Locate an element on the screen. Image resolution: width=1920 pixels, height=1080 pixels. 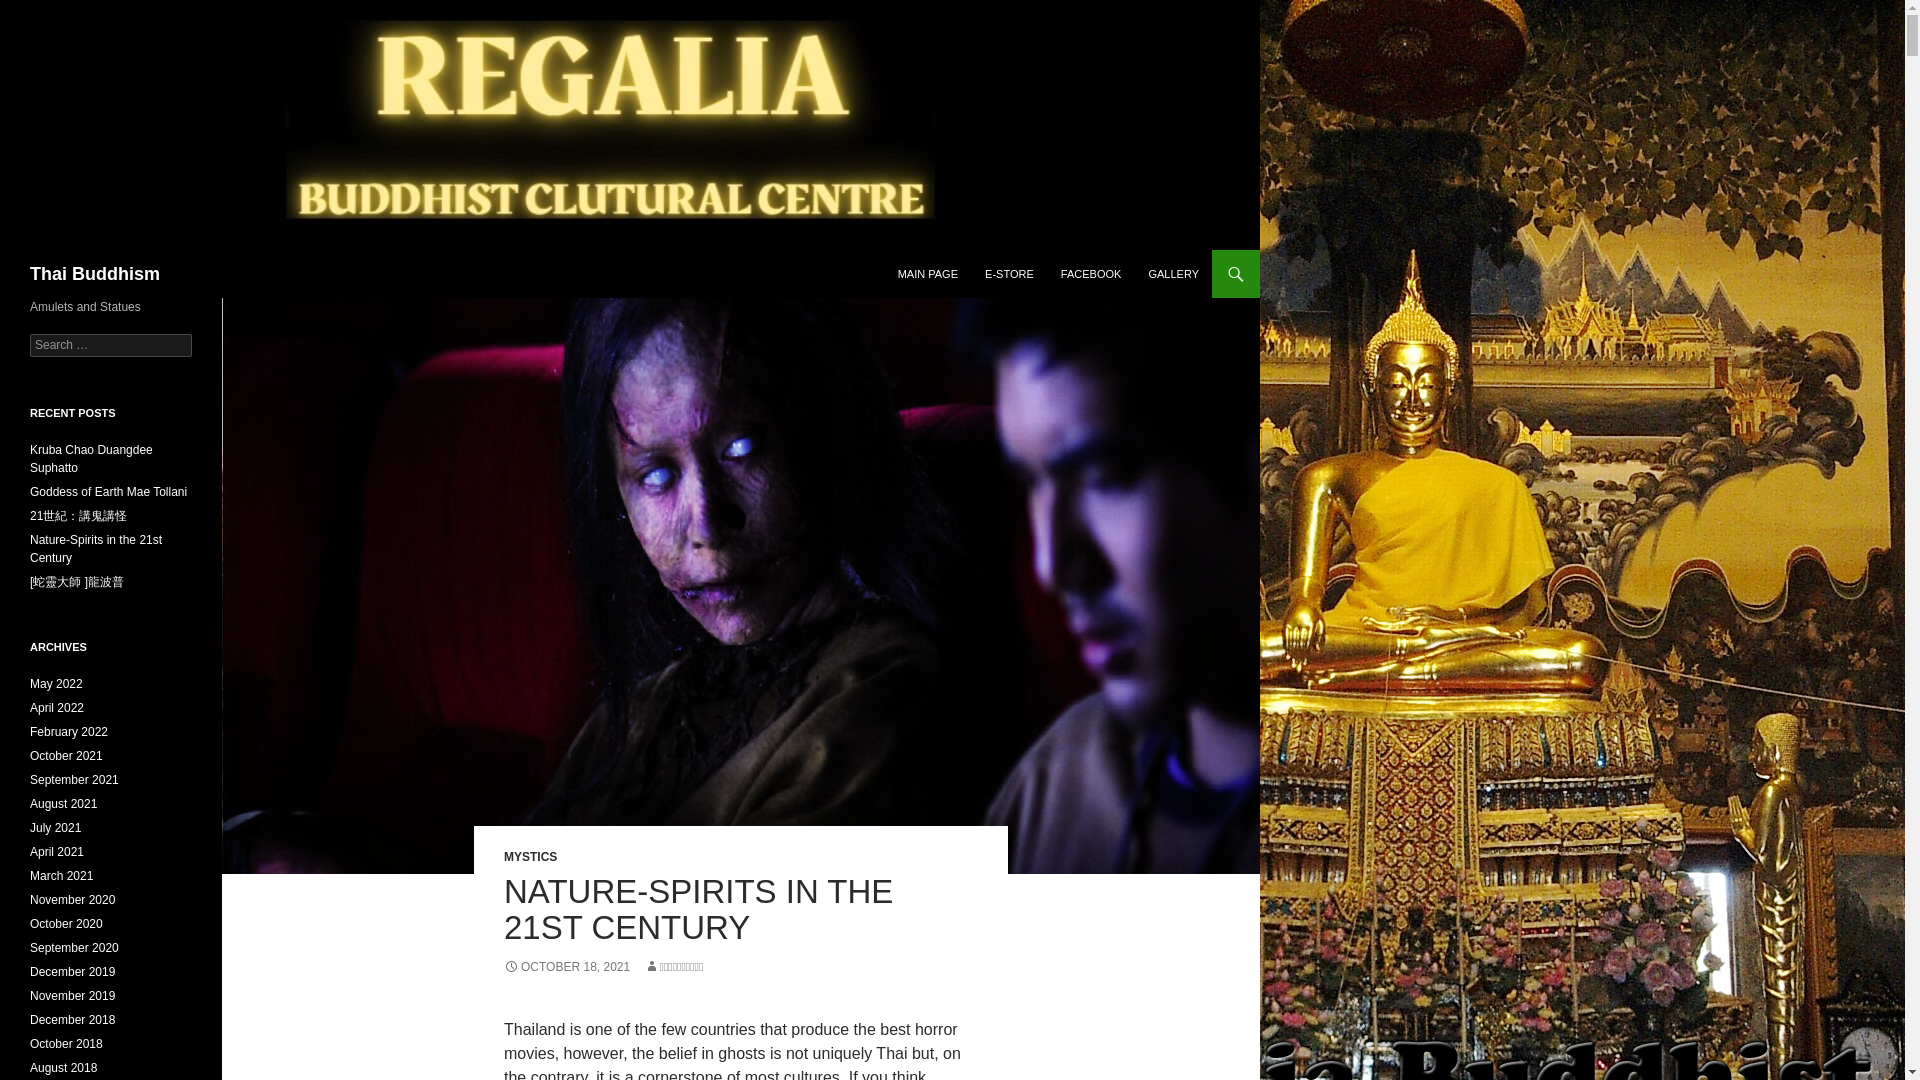
FACEBOOK is located at coordinates (1091, 274).